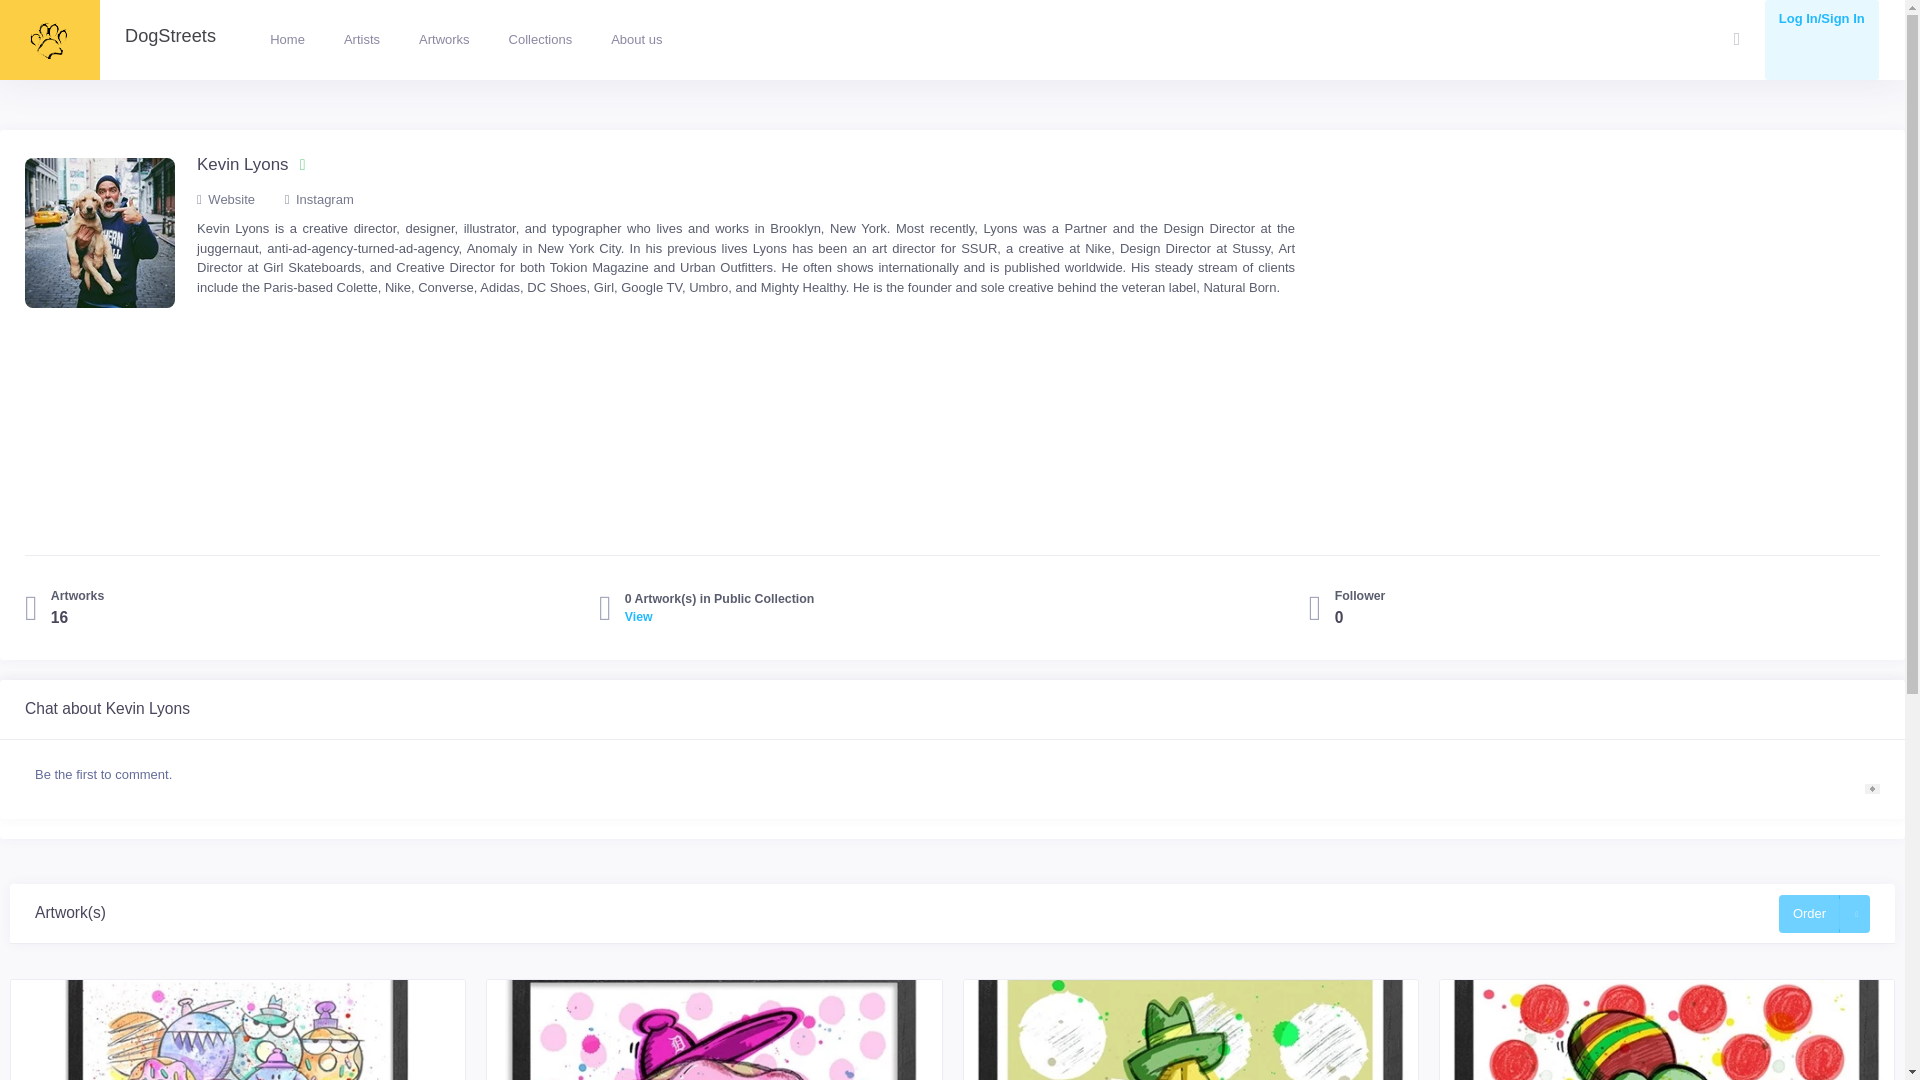  What do you see at coordinates (286, 40) in the screenshot?
I see `Home` at bounding box center [286, 40].